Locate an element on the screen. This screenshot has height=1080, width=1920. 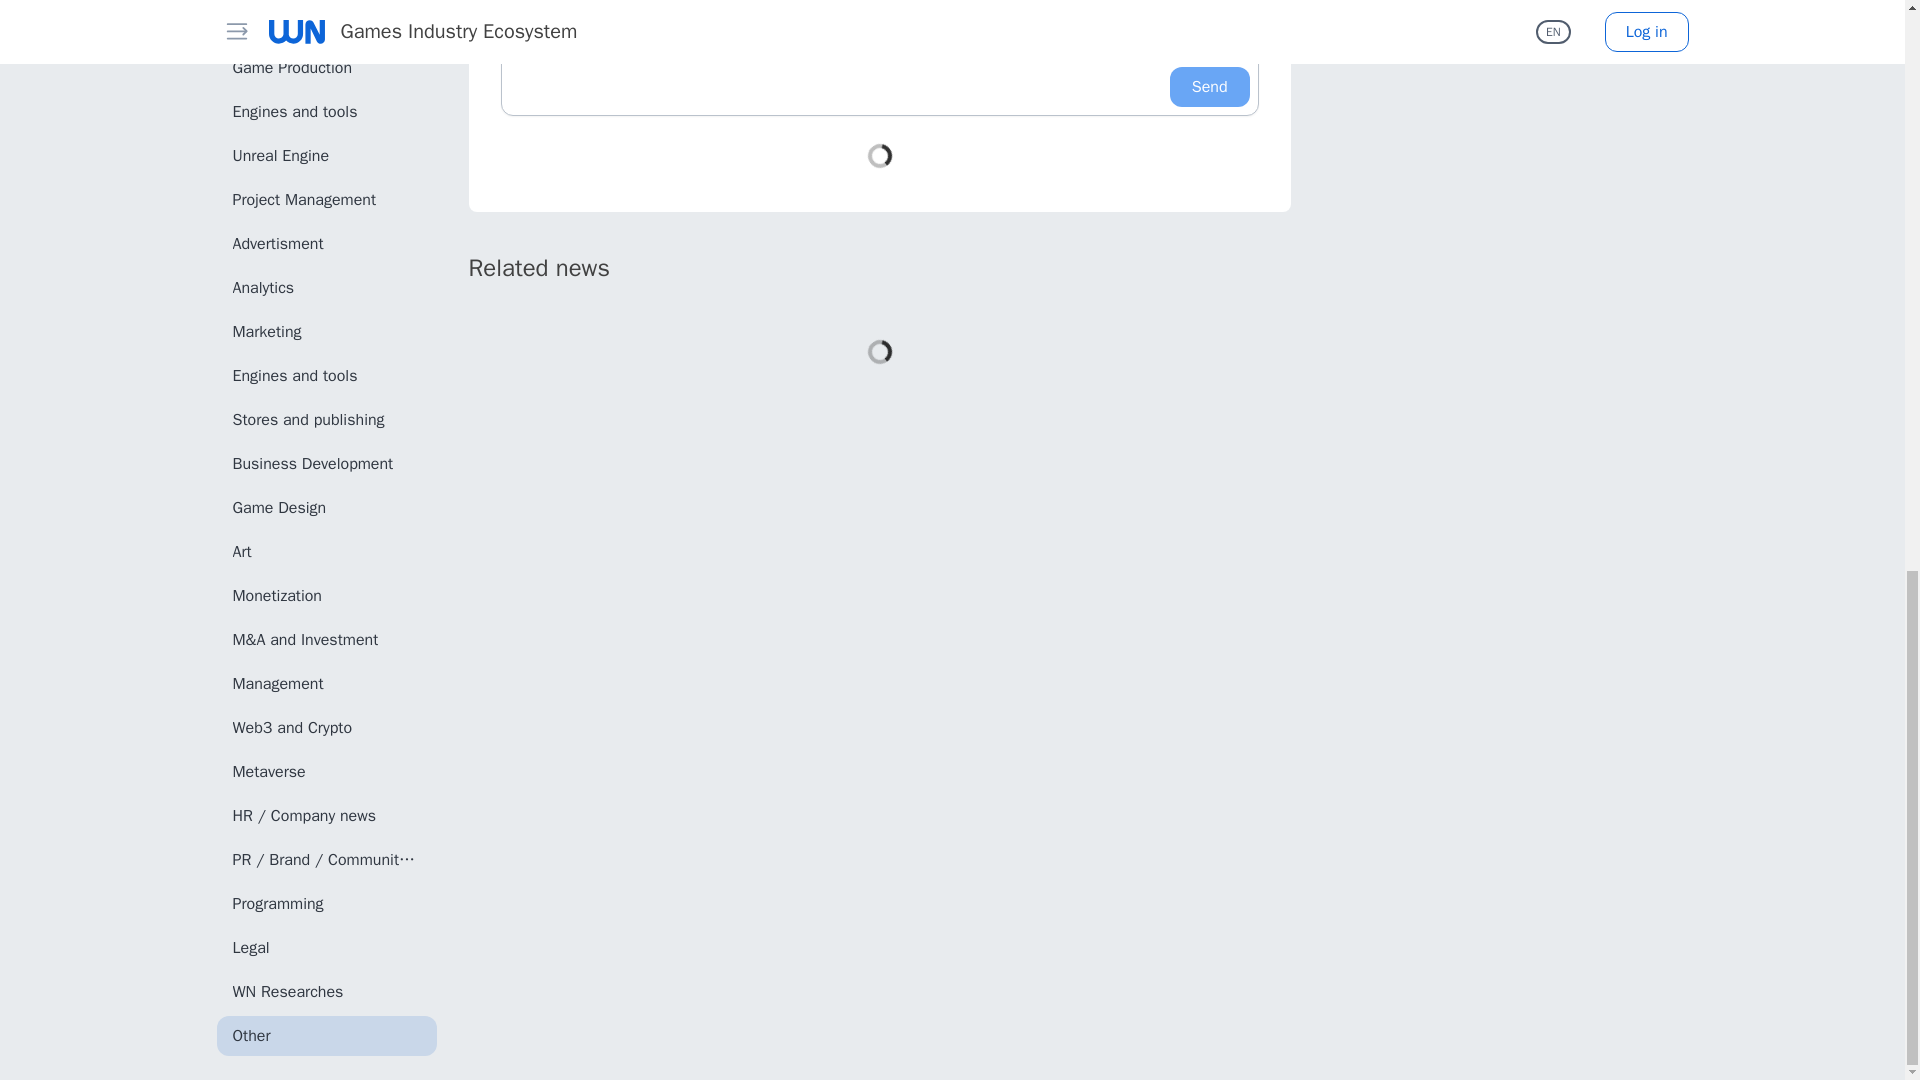
Engines and tools is located at coordinates (325, 111).